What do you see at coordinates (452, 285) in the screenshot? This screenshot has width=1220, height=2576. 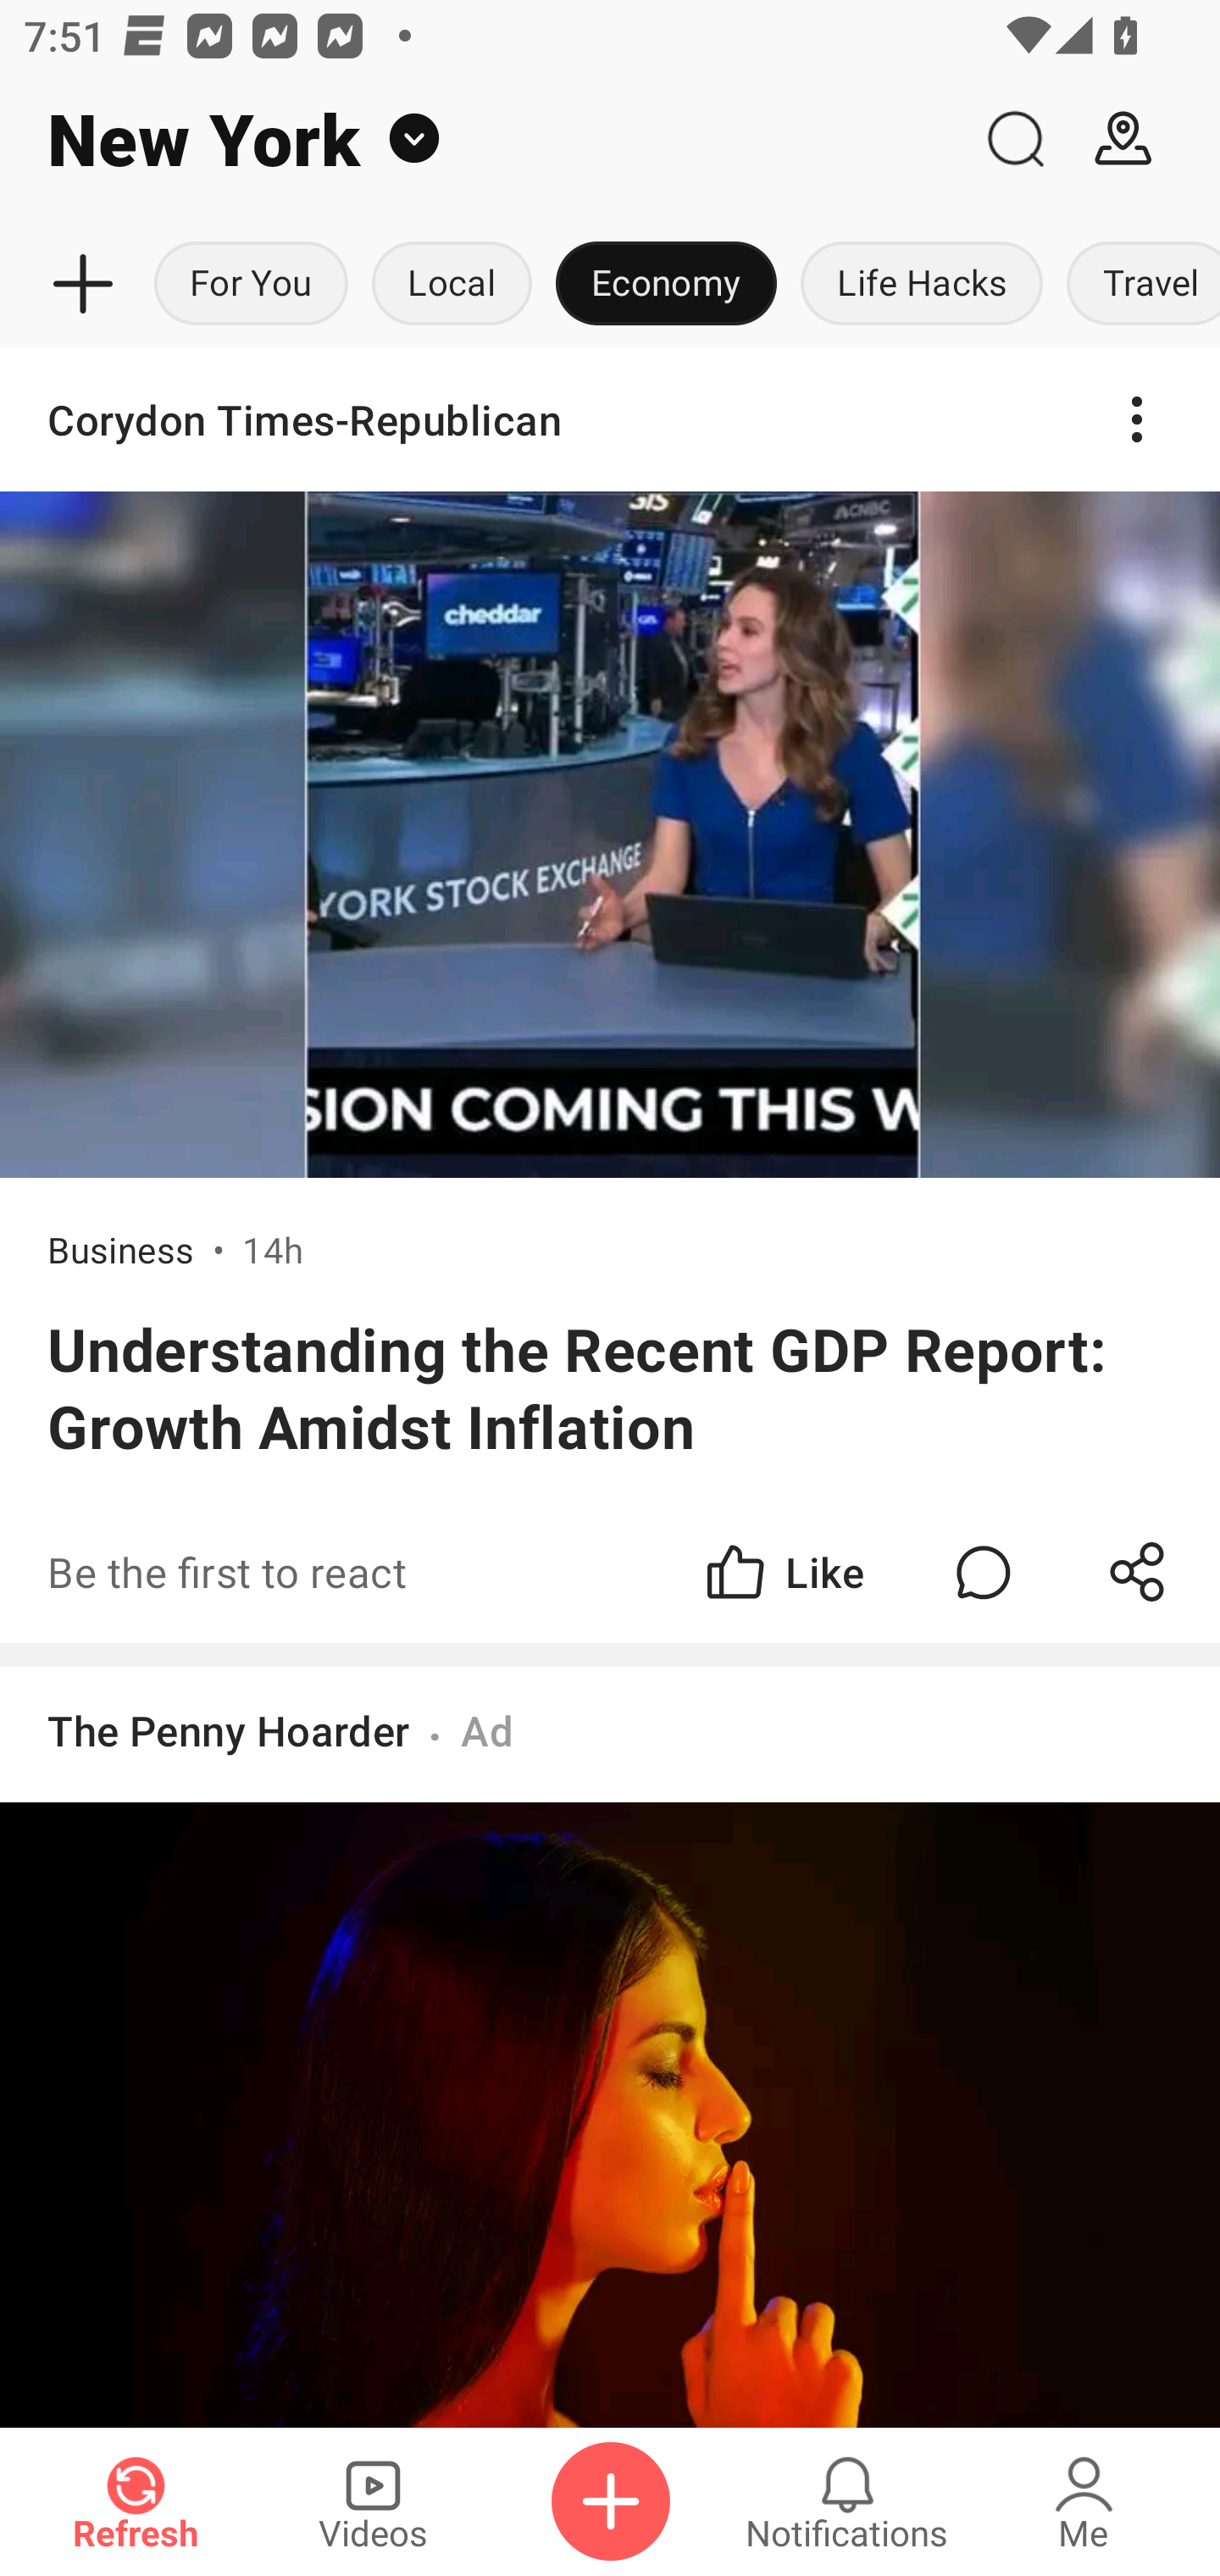 I see `Local` at bounding box center [452, 285].